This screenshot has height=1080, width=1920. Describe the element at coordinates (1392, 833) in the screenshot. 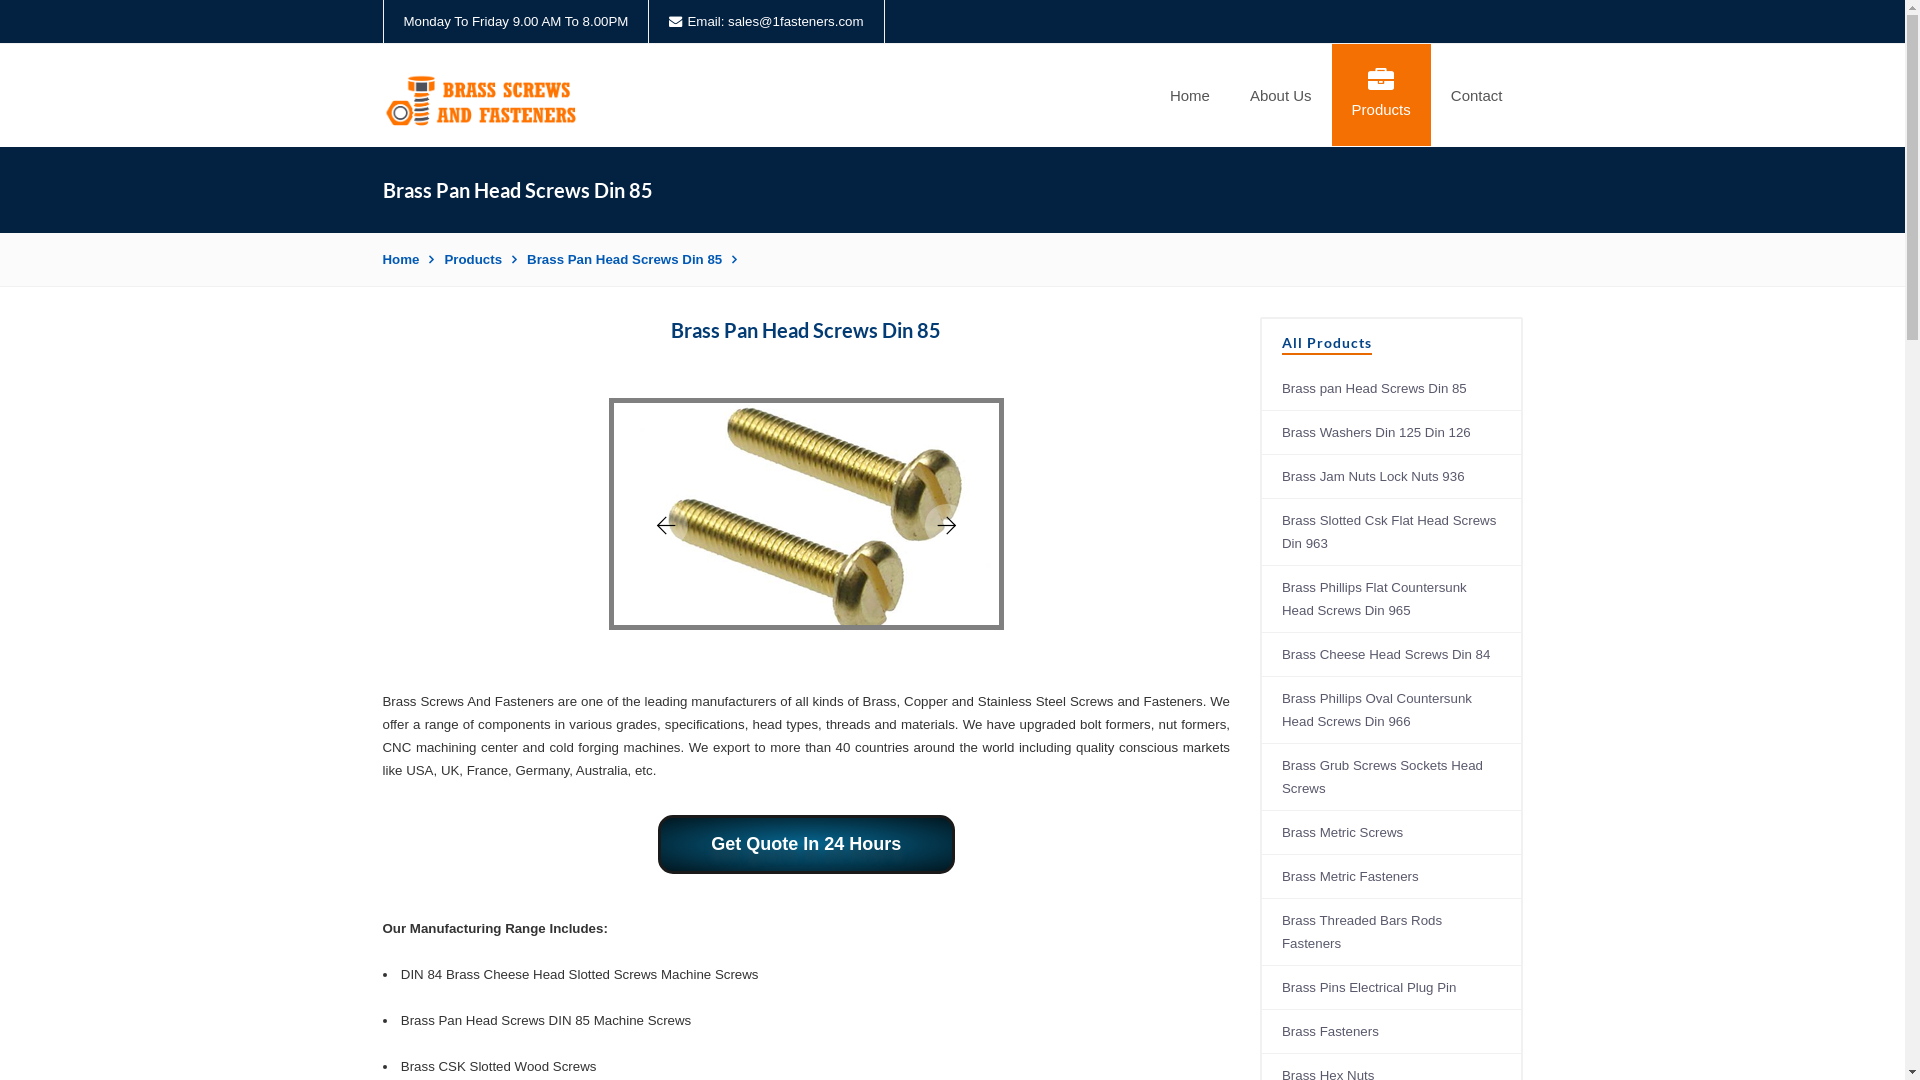

I see `Brass Metric Screws` at that location.